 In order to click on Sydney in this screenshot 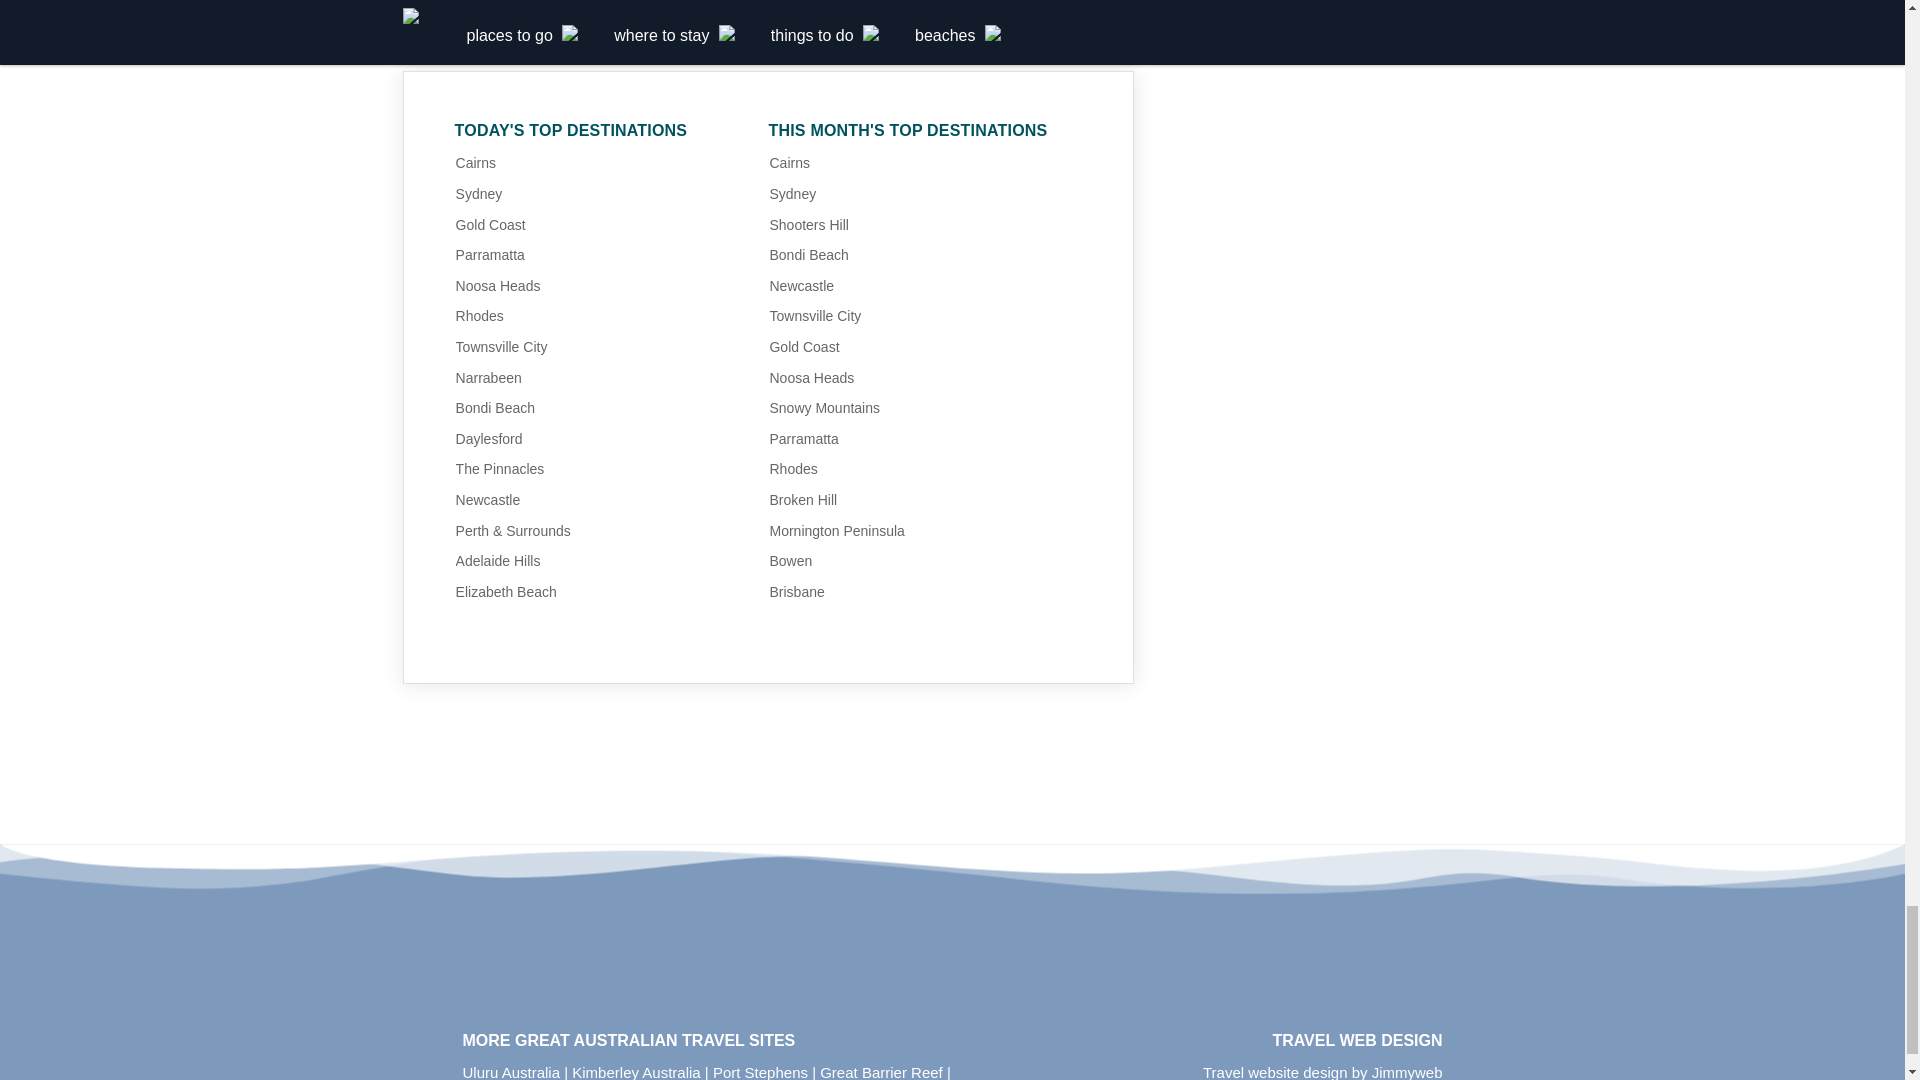, I will do `click(480, 193)`.